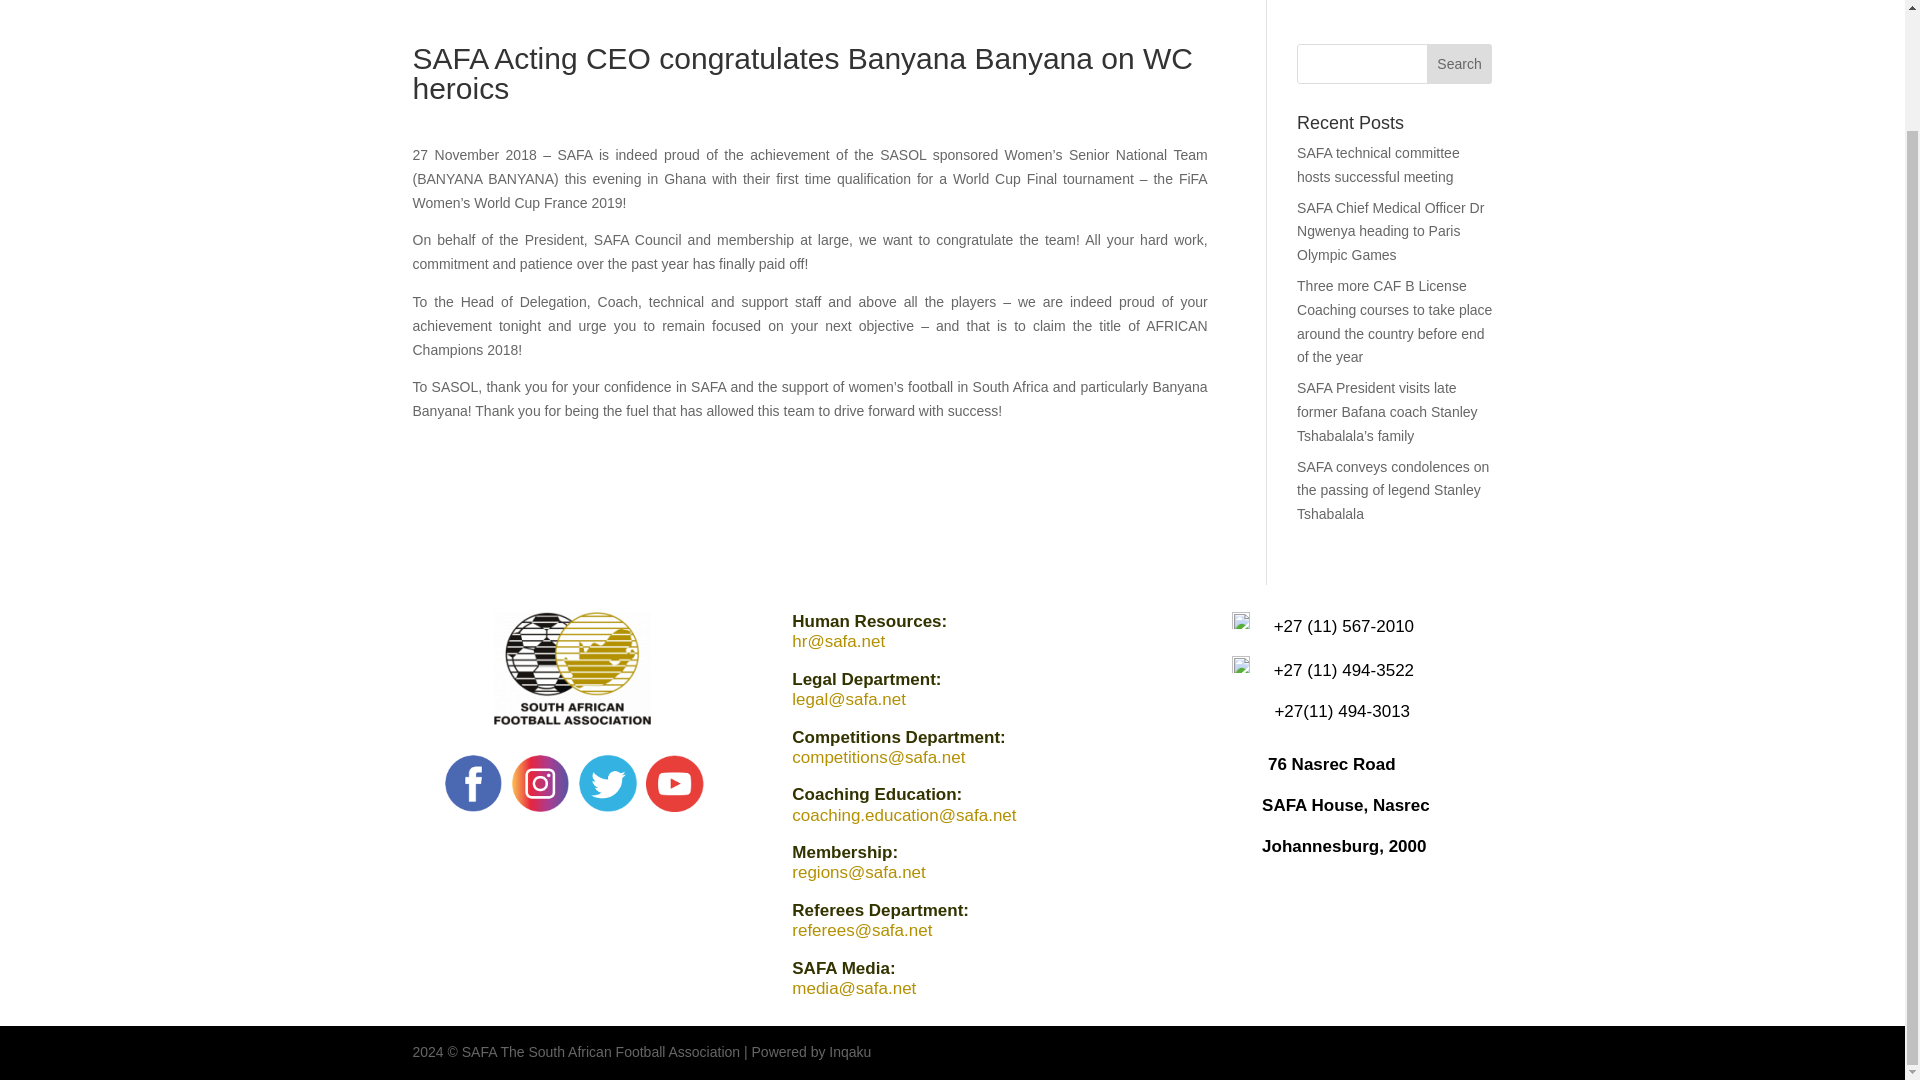  Describe the element at coordinates (1331, 764) in the screenshot. I see `76 Nasrec Road` at that location.